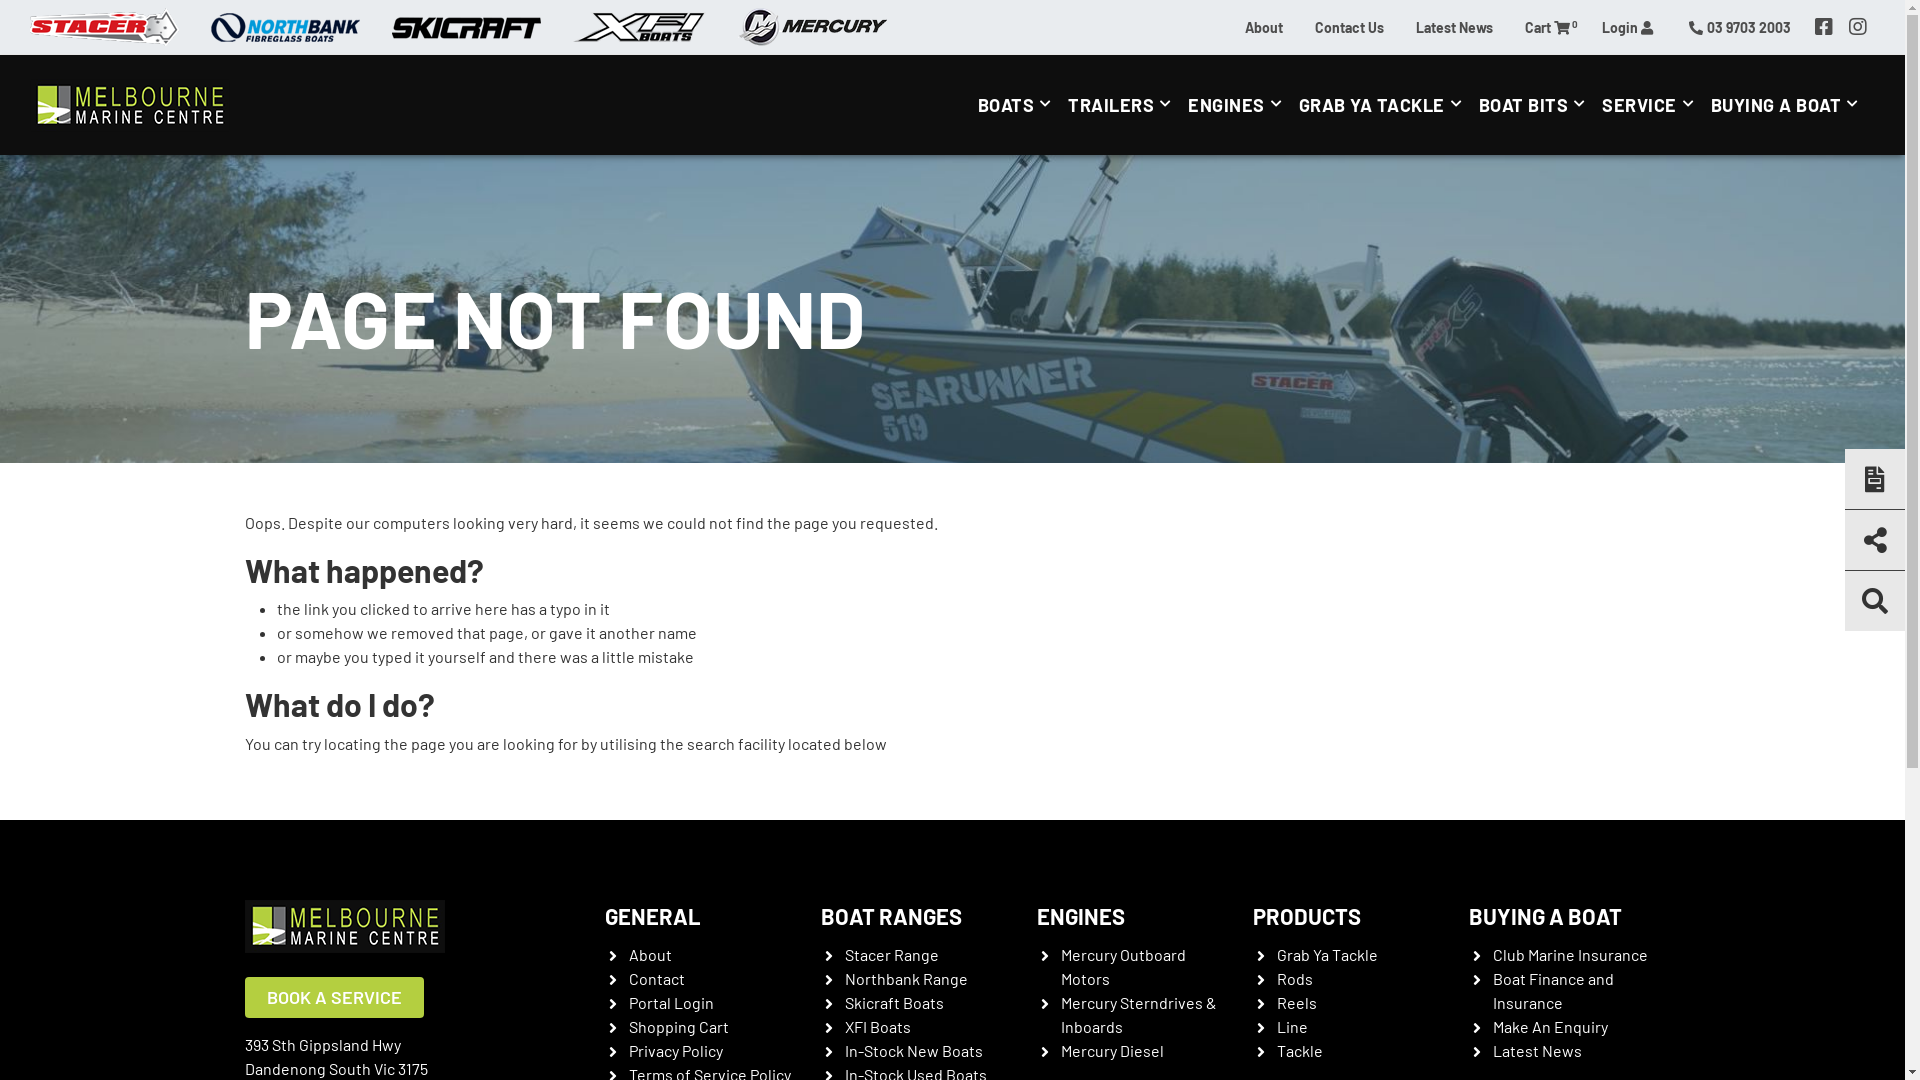 The width and height of the screenshot is (1920, 1080). What do you see at coordinates (1536, 105) in the screenshot?
I see `BOAT BITS` at bounding box center [1536, 105].